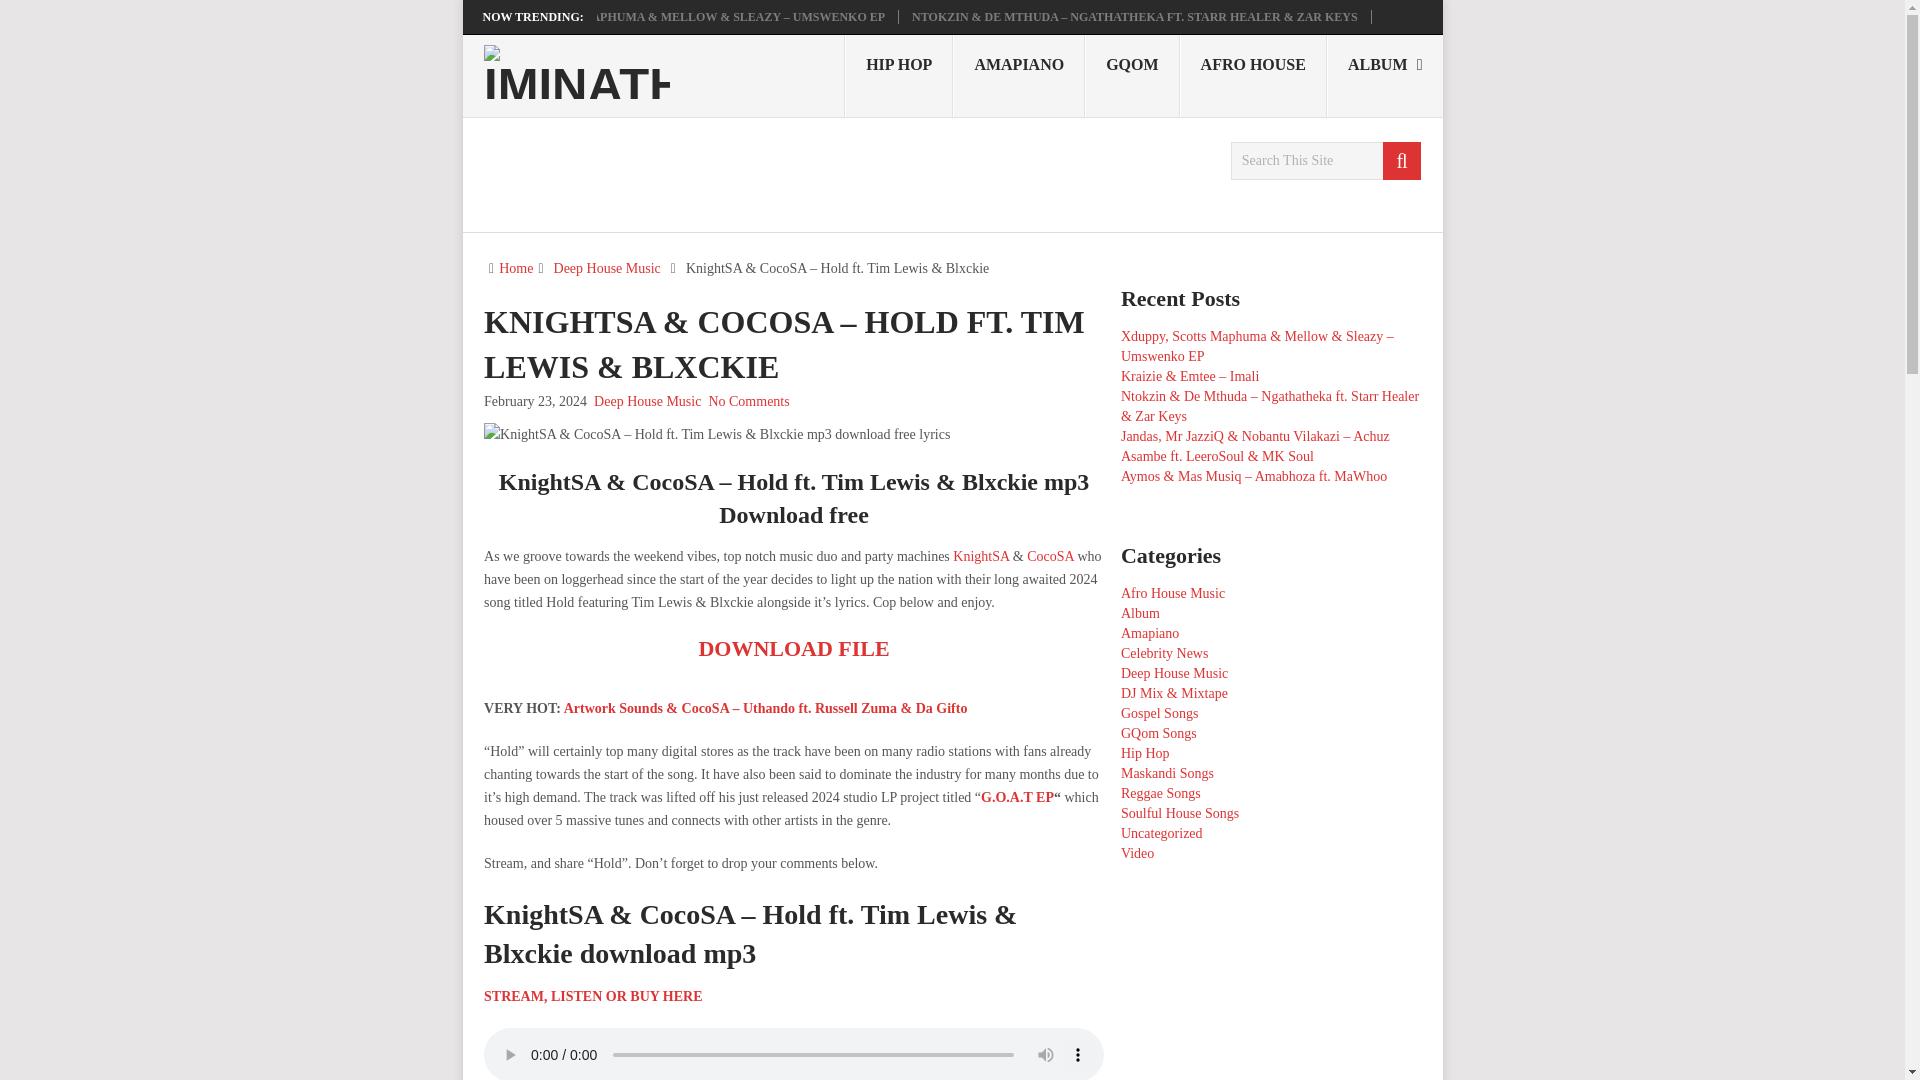 The width and height of the screenshot is (1920, 1080). Describe the element at coordinates (898, 75) in the screenshot. I see `HIP HOP` at that location.